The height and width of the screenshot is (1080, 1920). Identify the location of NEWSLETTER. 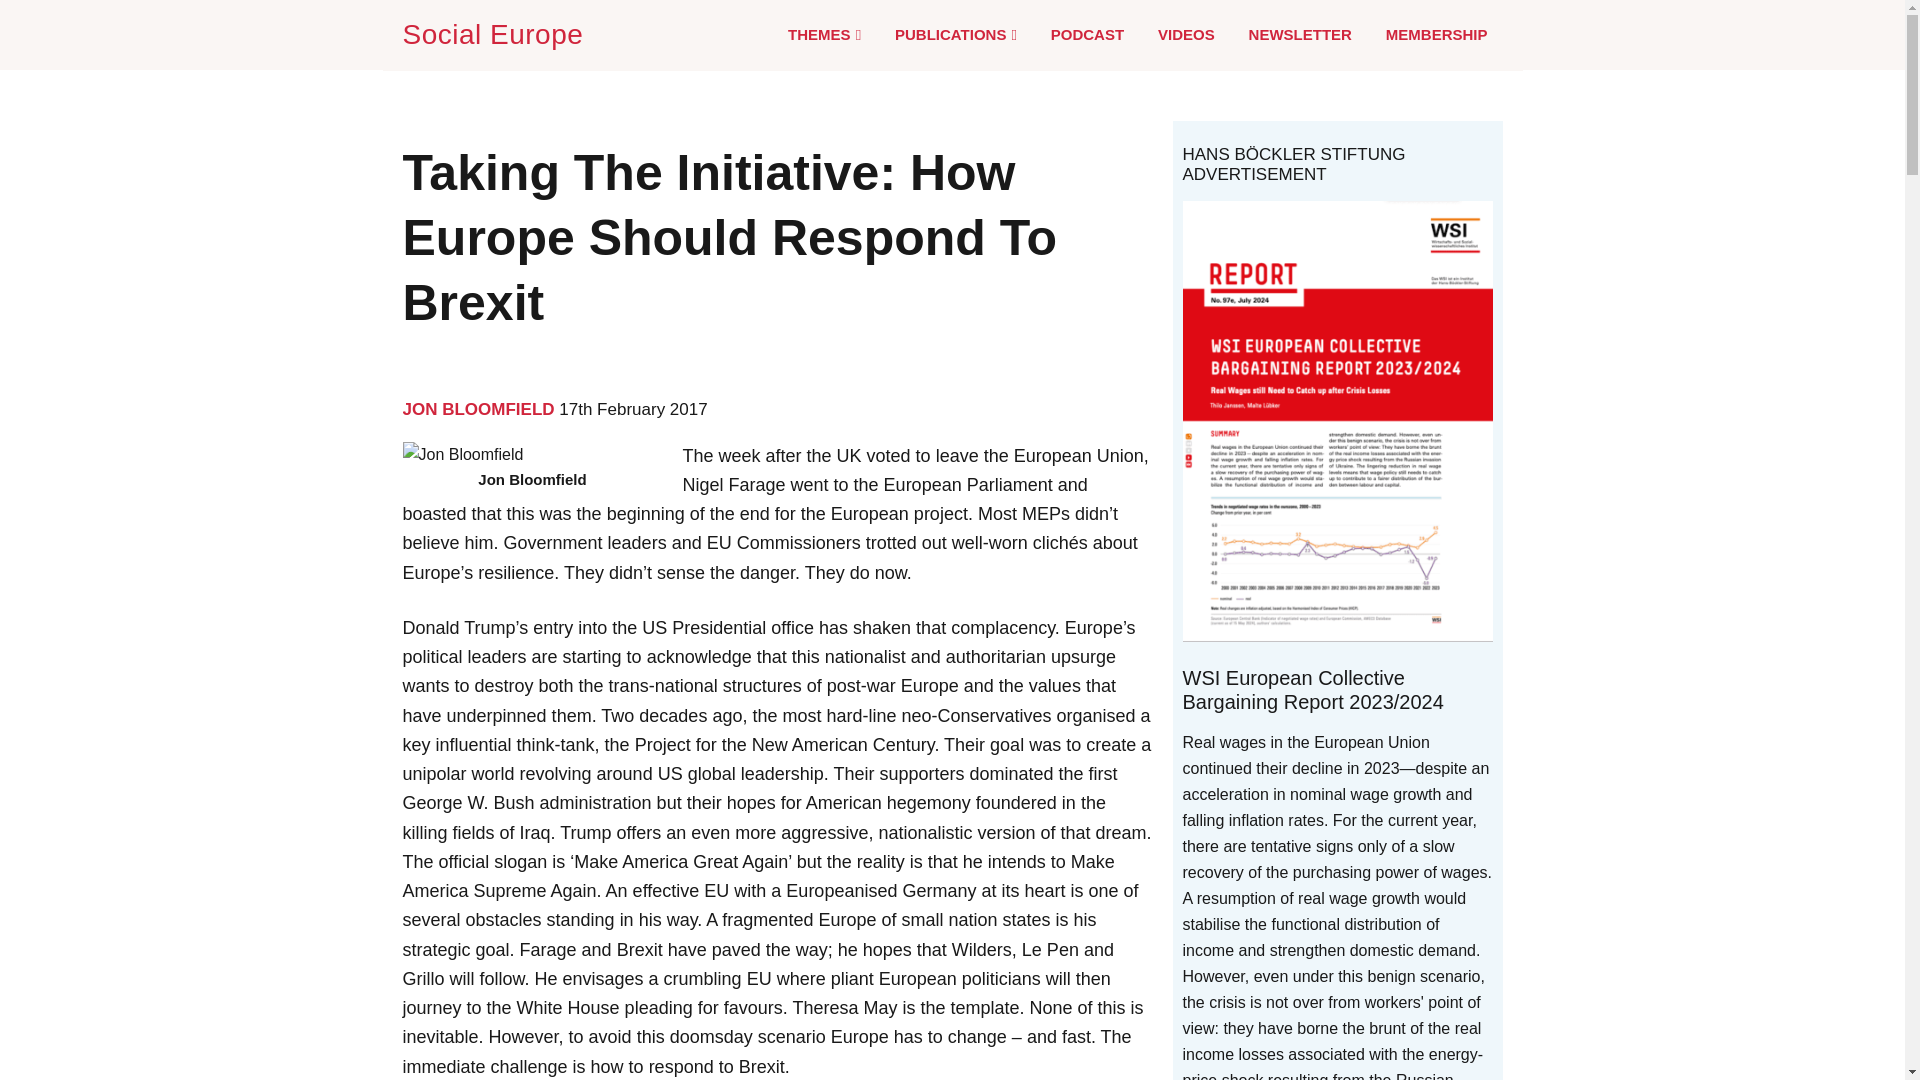
(1300, 34).